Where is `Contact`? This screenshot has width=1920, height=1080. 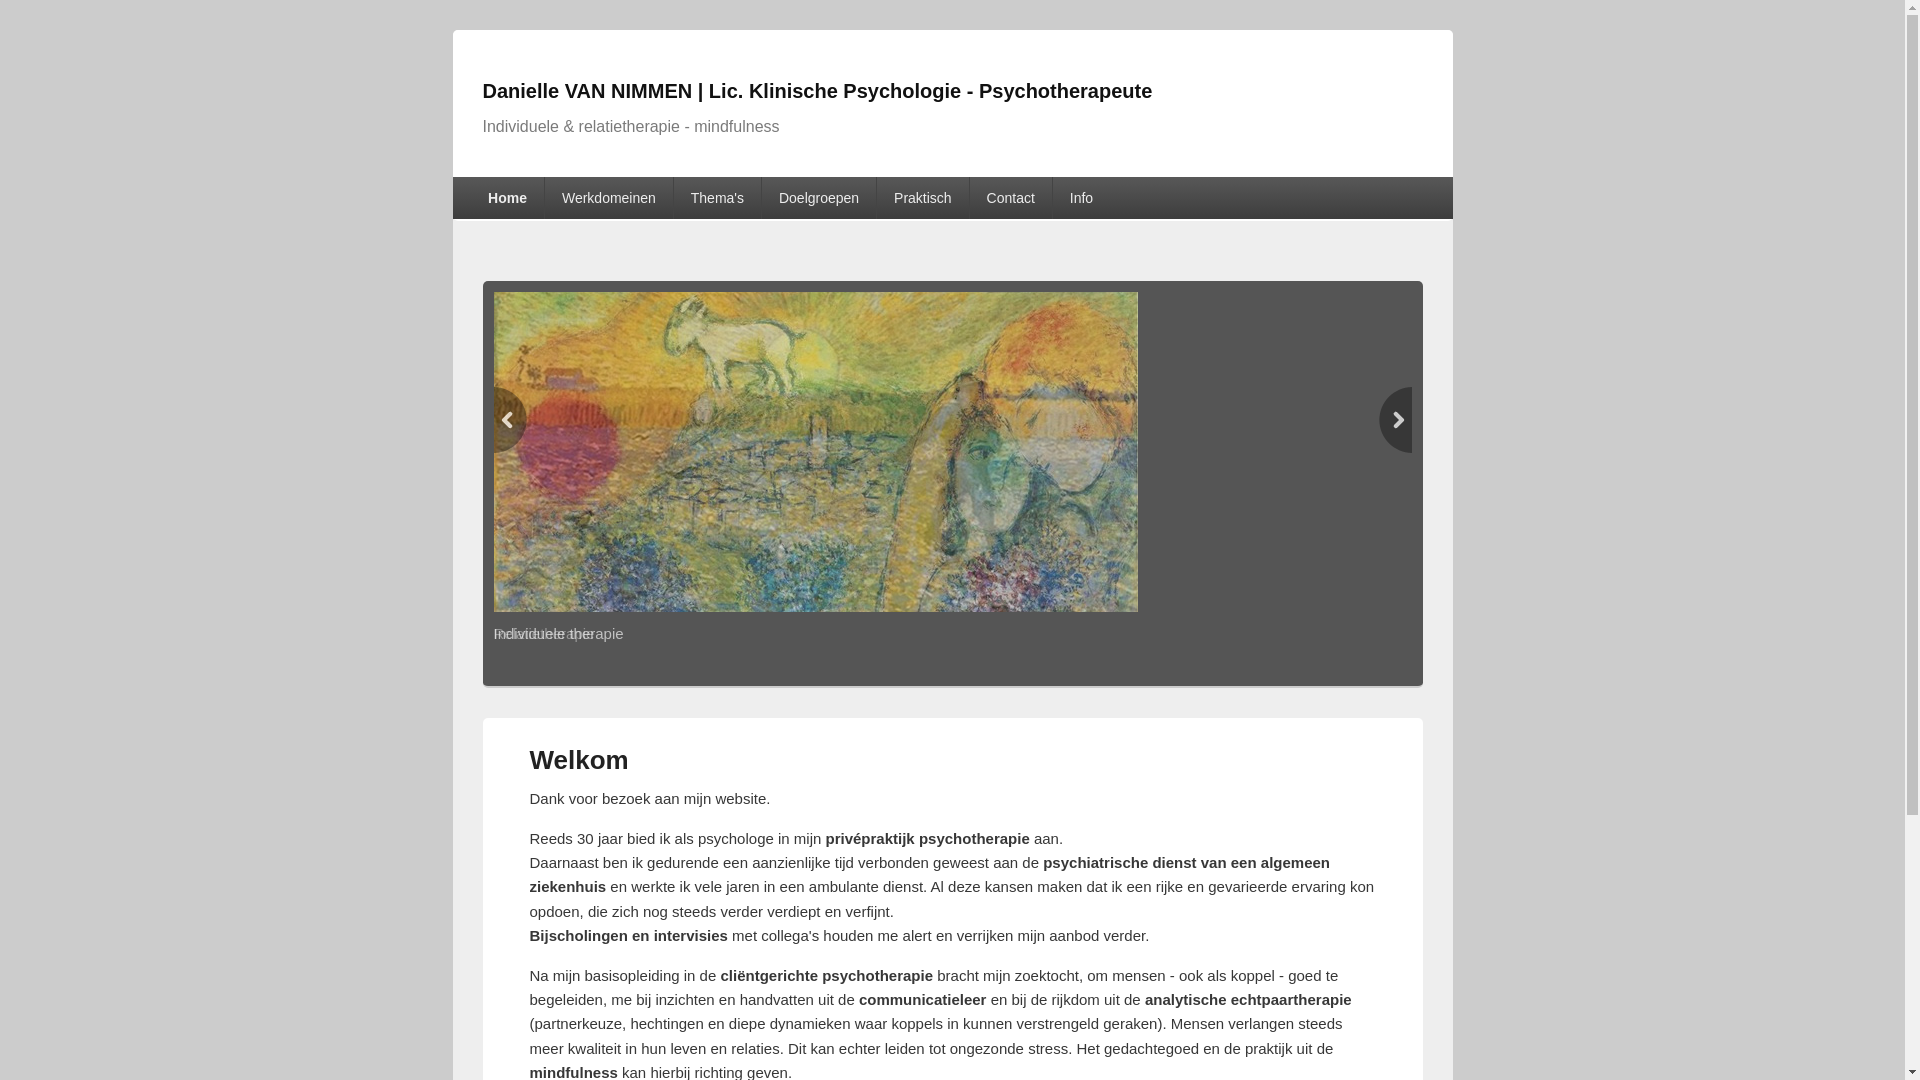
Contact is located at coordinates (1011, 198).